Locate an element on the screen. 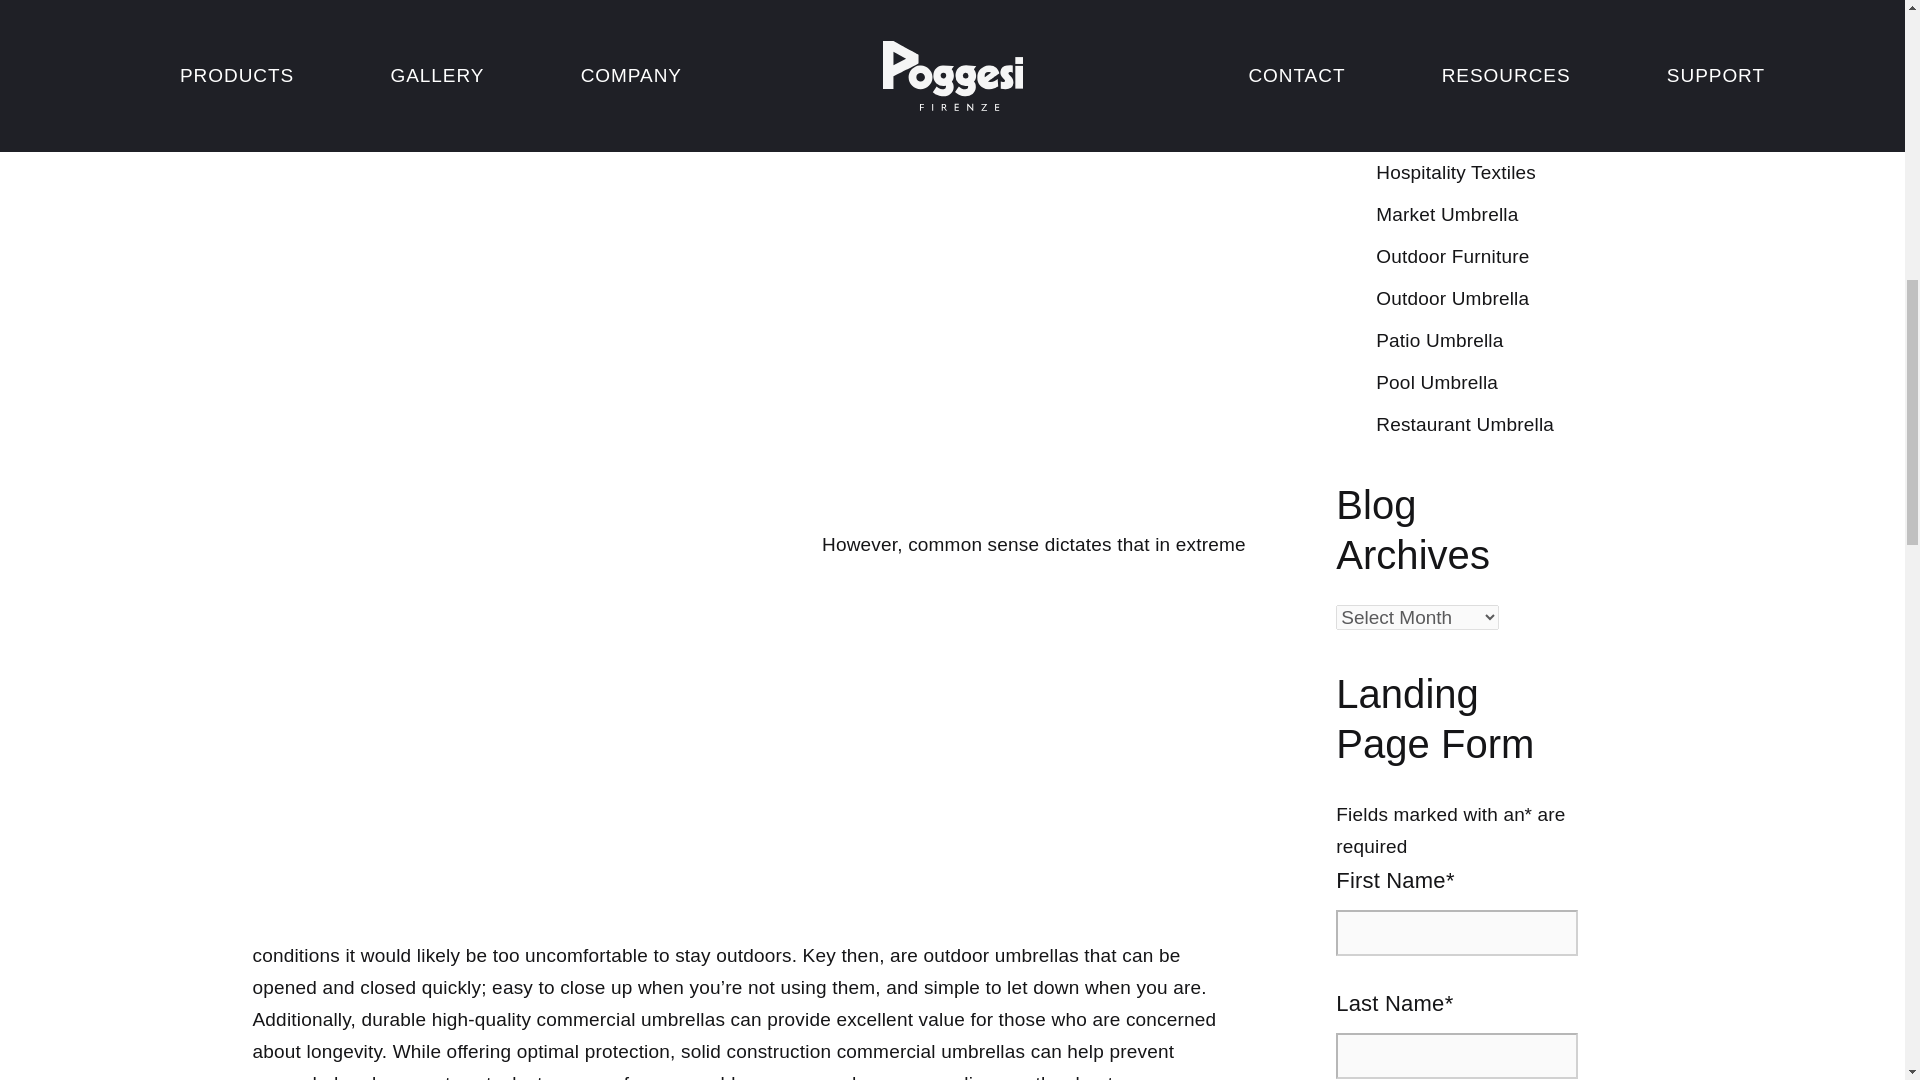  Commercial Umbrella is located at coordinates (1469, 8).